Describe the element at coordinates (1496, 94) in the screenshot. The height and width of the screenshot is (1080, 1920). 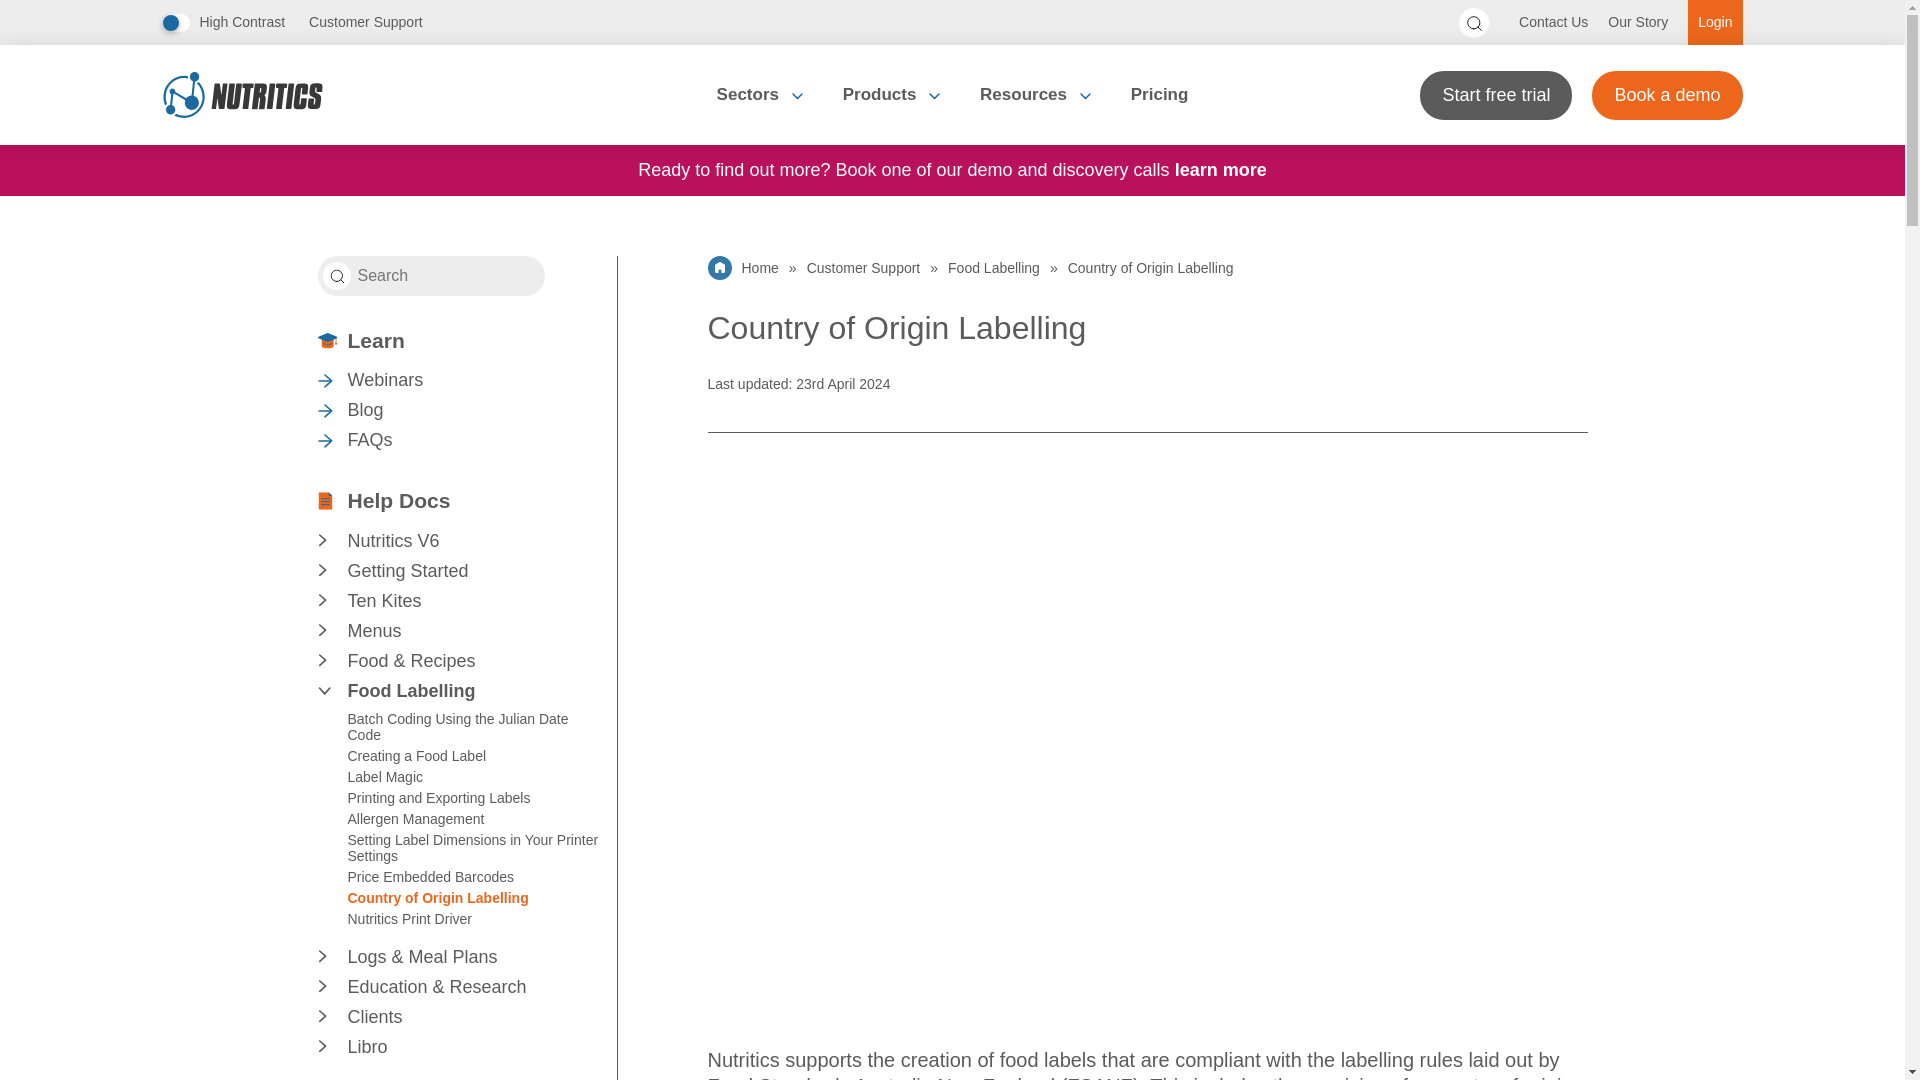
I see `Start free trial` at that location.